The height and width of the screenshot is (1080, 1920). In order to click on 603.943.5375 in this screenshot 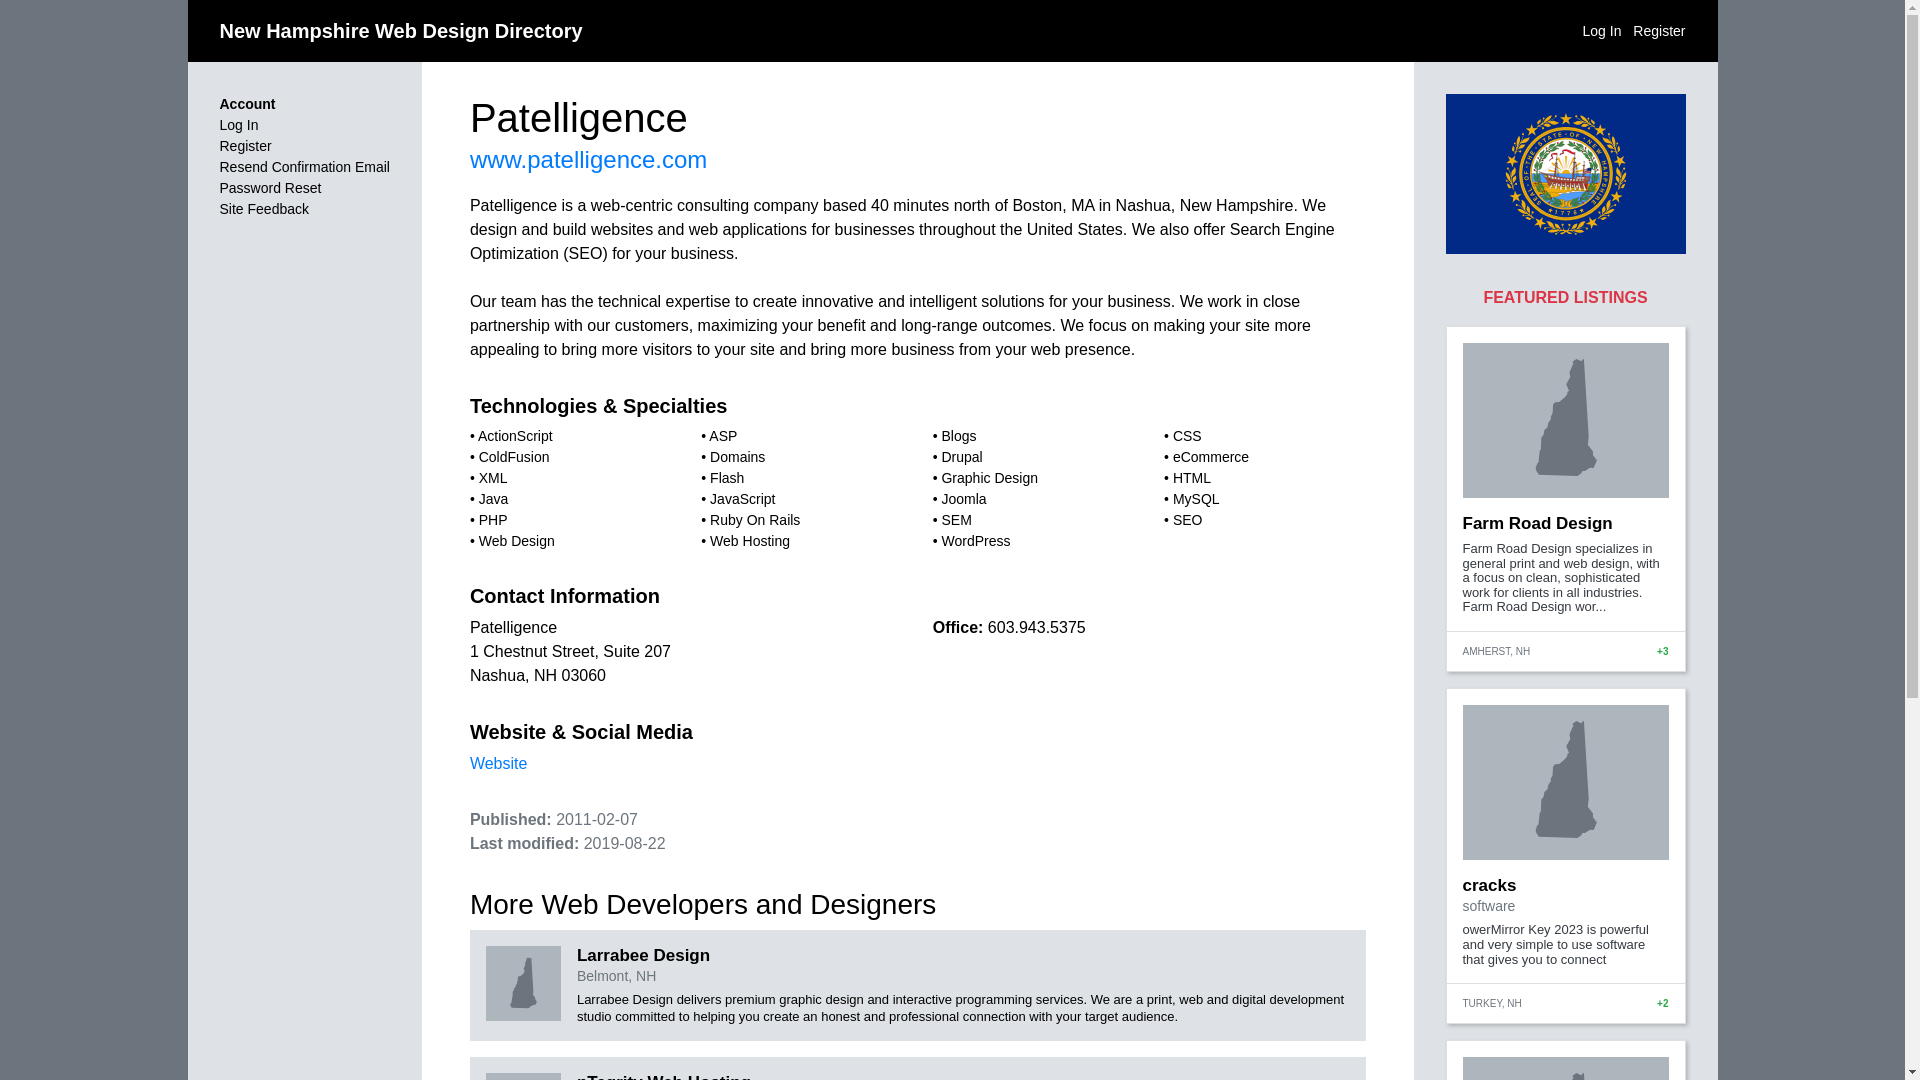, I will do `click(1037, 627)`.